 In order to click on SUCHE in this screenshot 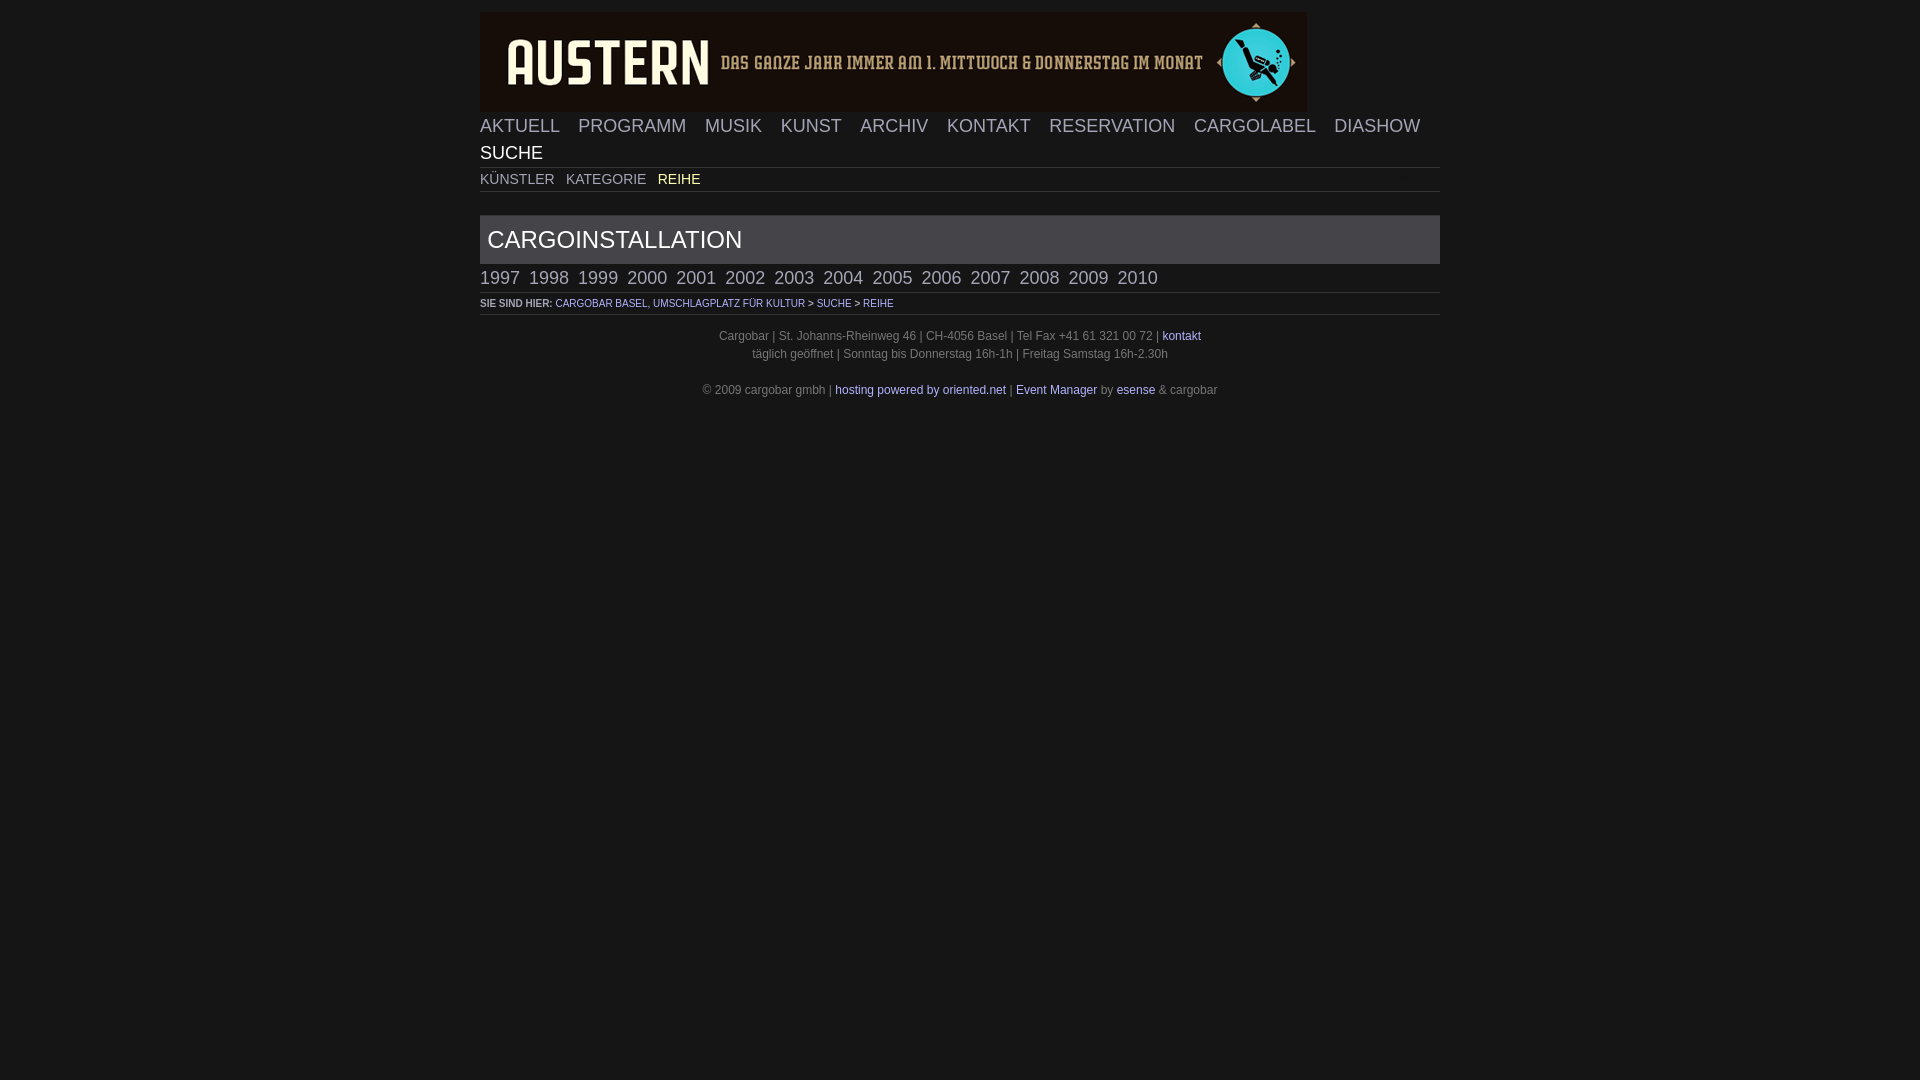, I will do `click(512, 153)`.